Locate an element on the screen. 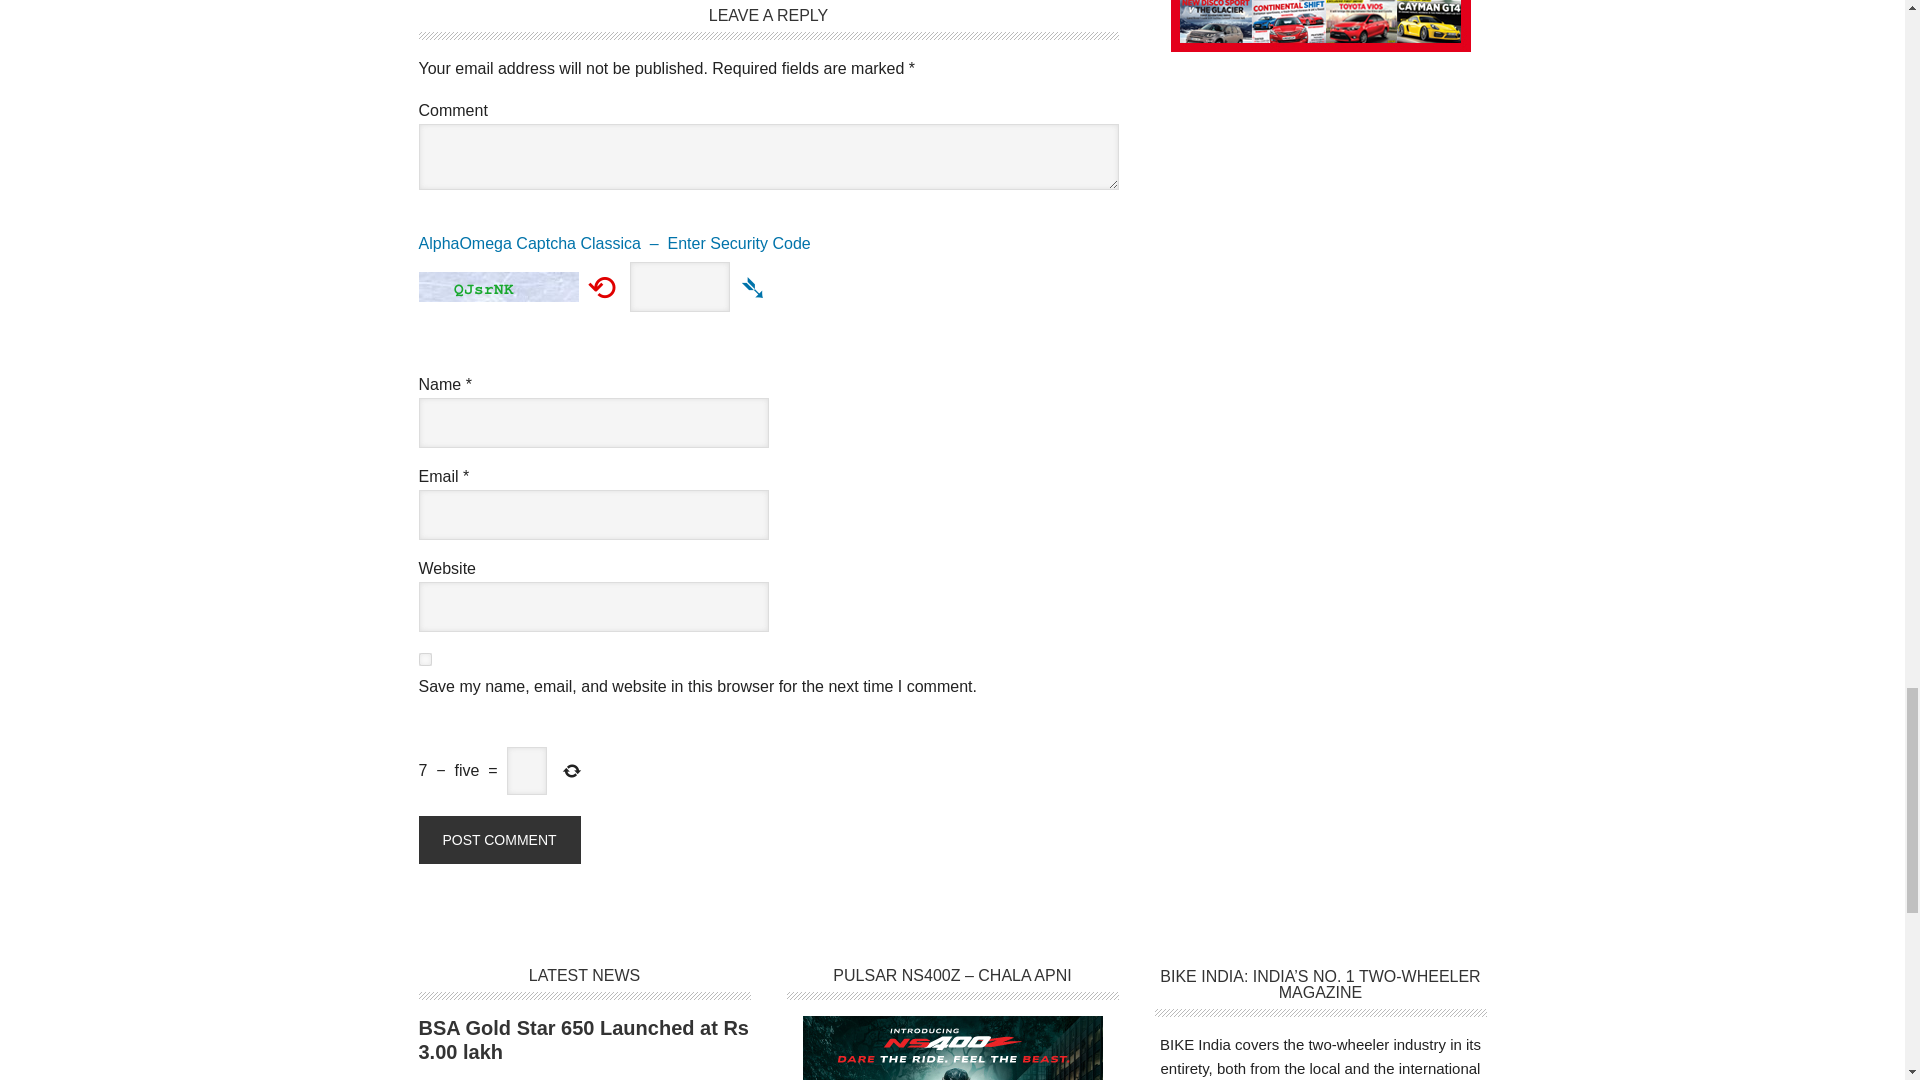 This screenshot has height=1080, width=1920. yes is located at coordinates (424, 660).